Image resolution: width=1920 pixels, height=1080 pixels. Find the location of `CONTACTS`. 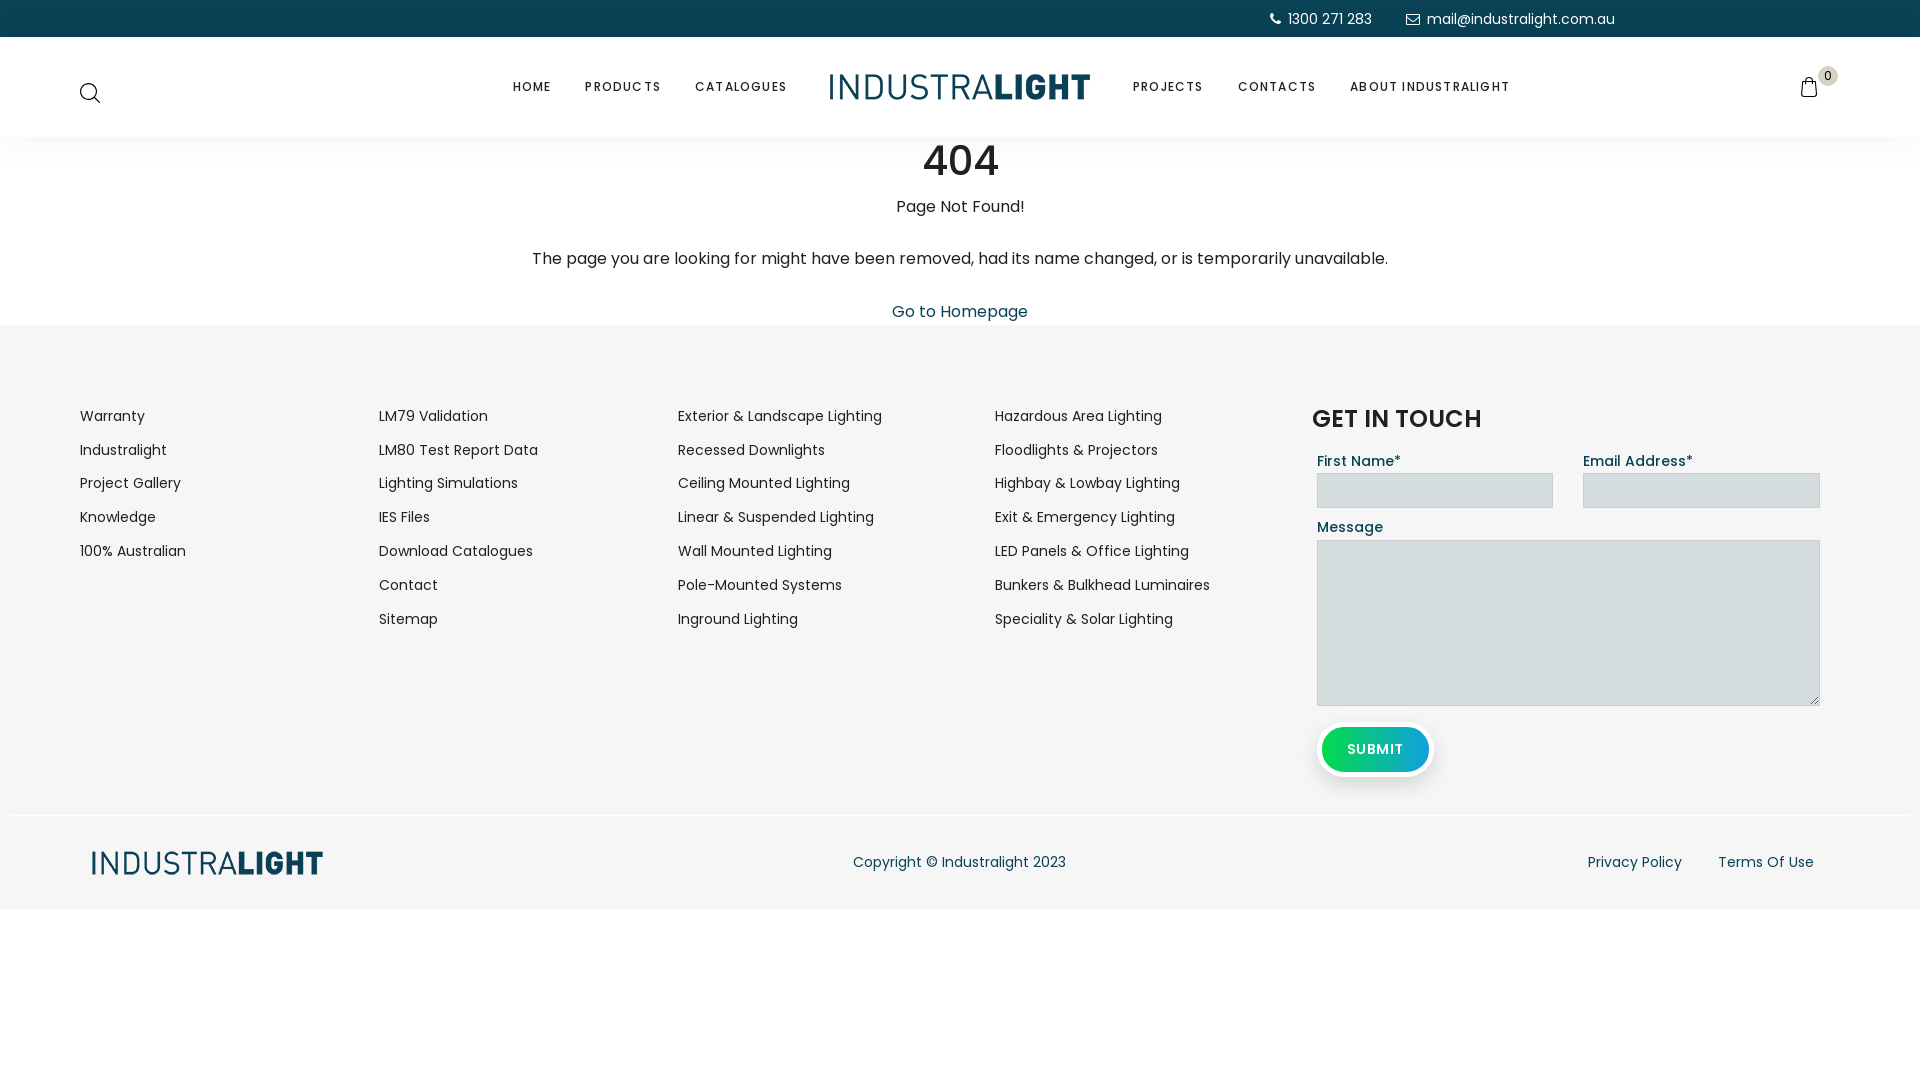

CONTACTS is located at coordinates (1278, 87).